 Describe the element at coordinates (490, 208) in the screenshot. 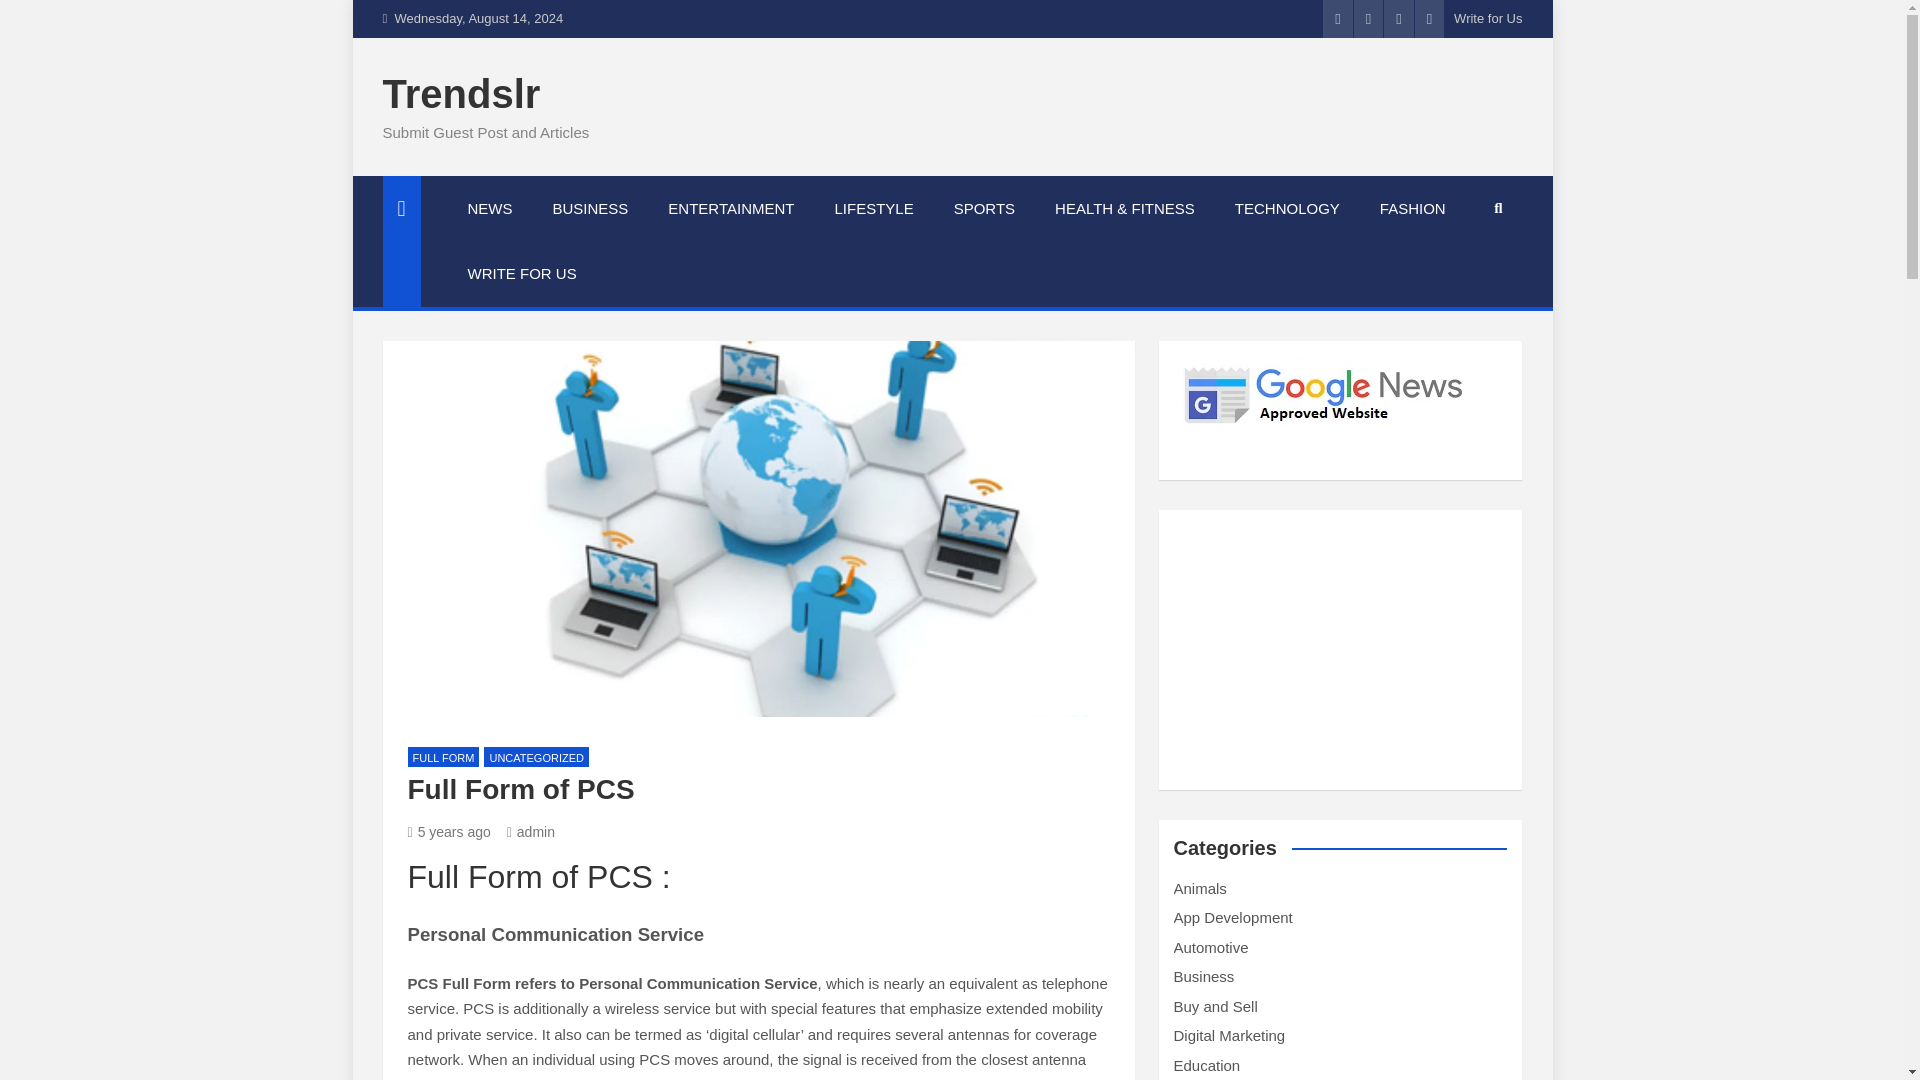

I see `NEWS` at that location.